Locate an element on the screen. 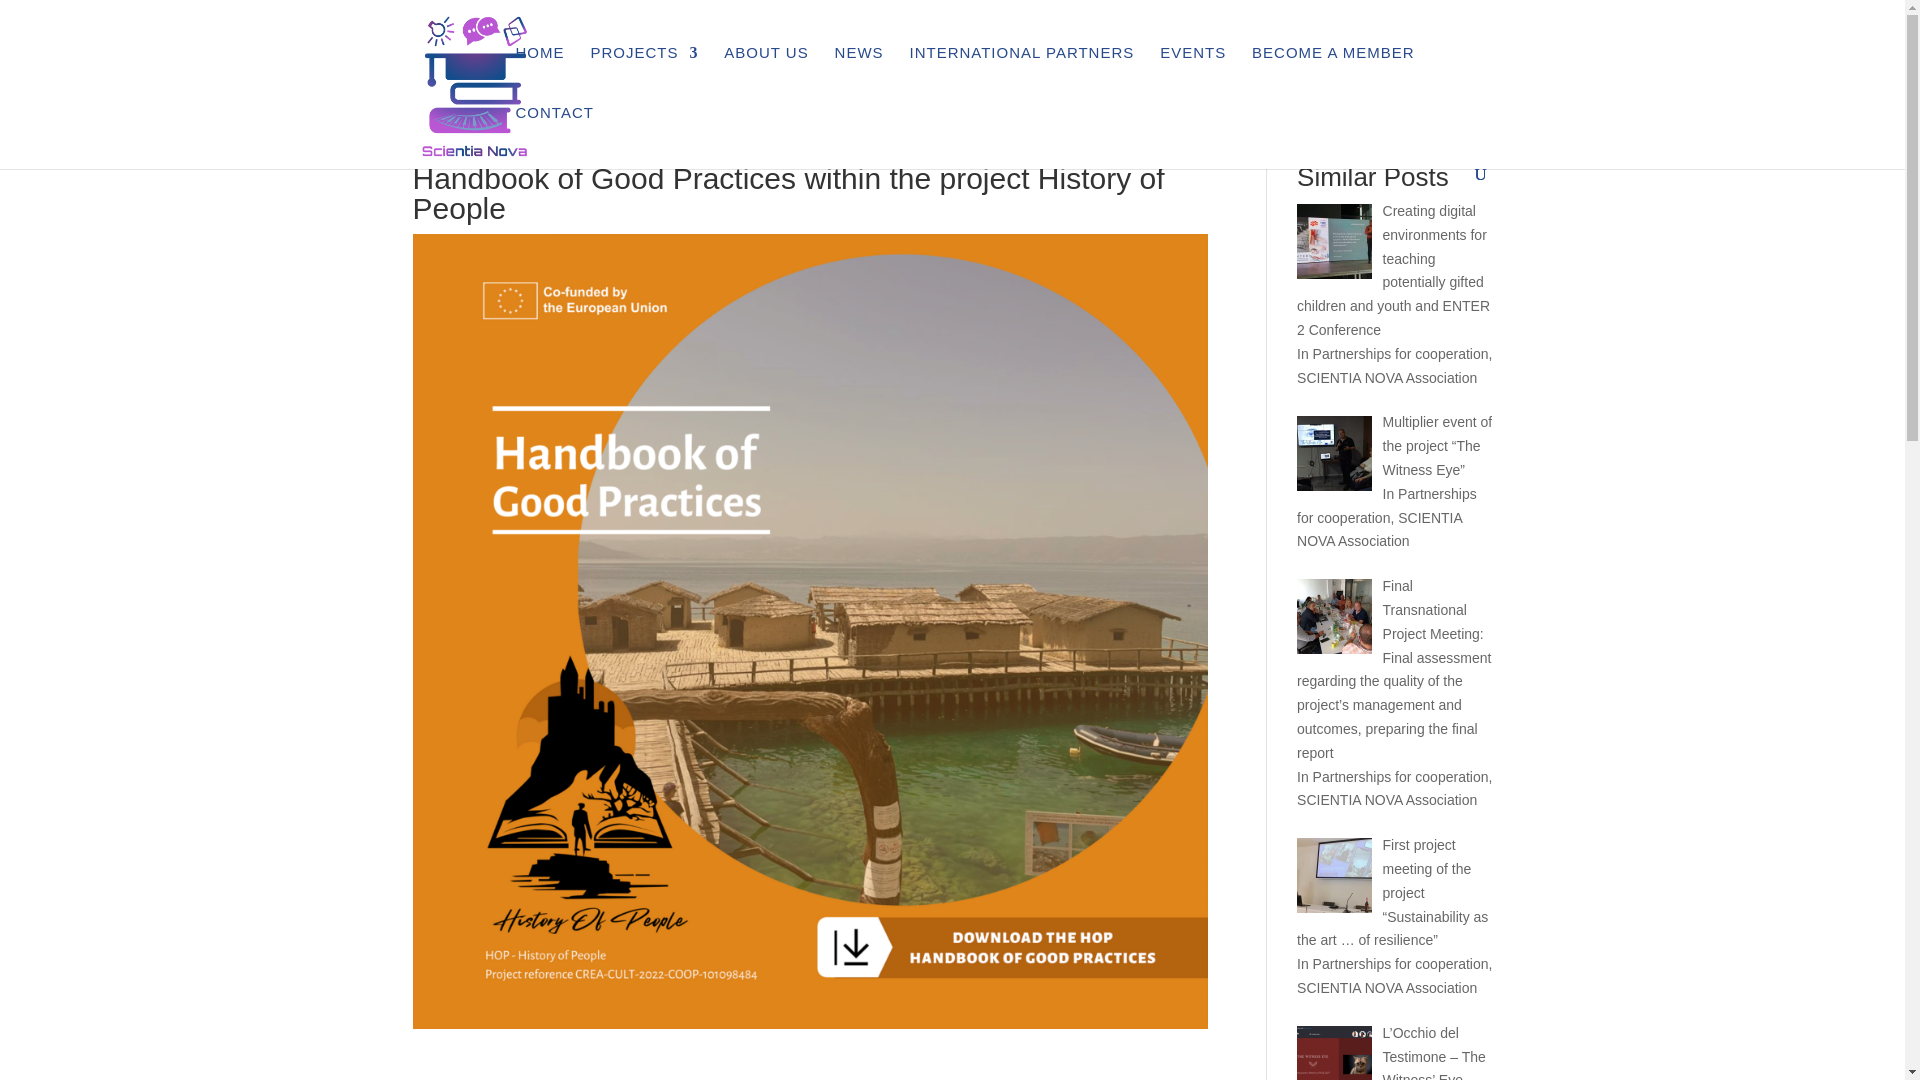  EVENTS is located at coordinates (1192, 76).